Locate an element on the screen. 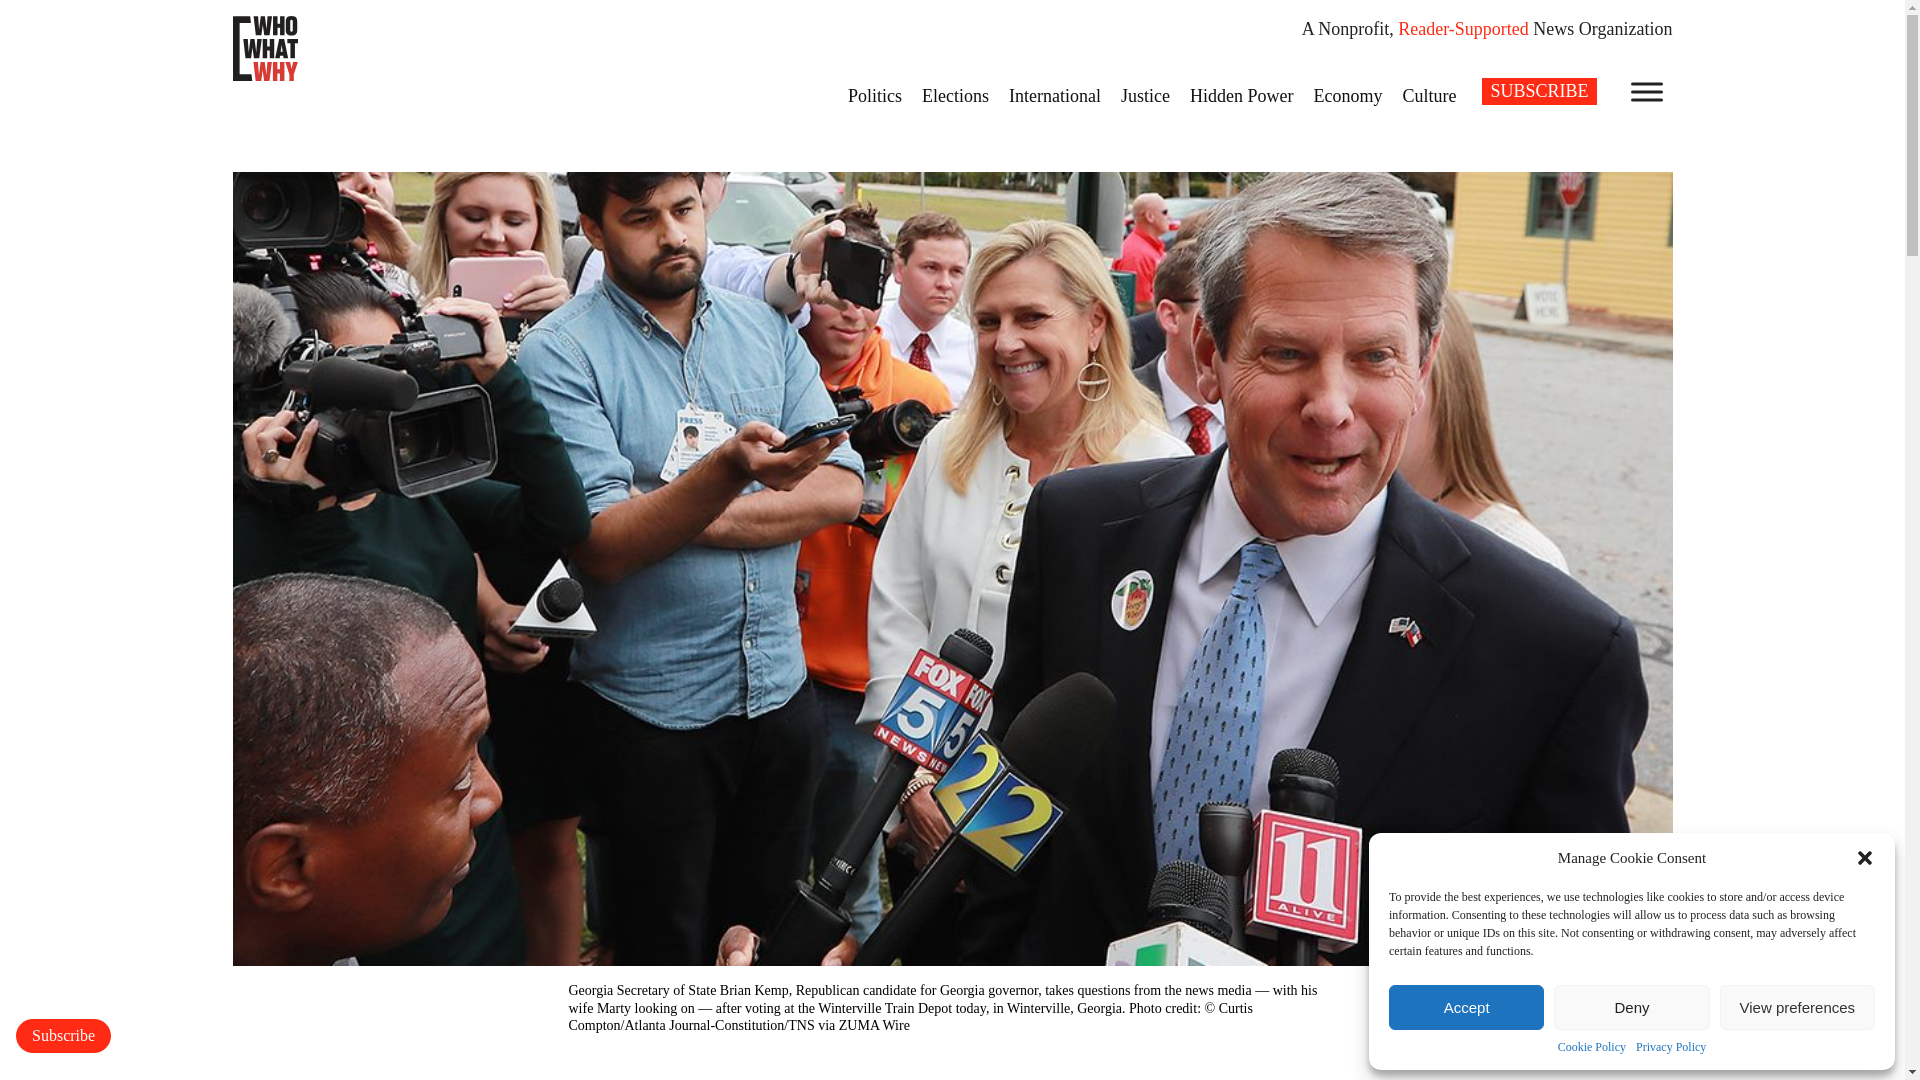  View preferences is located at coordinates (1798, 1007).